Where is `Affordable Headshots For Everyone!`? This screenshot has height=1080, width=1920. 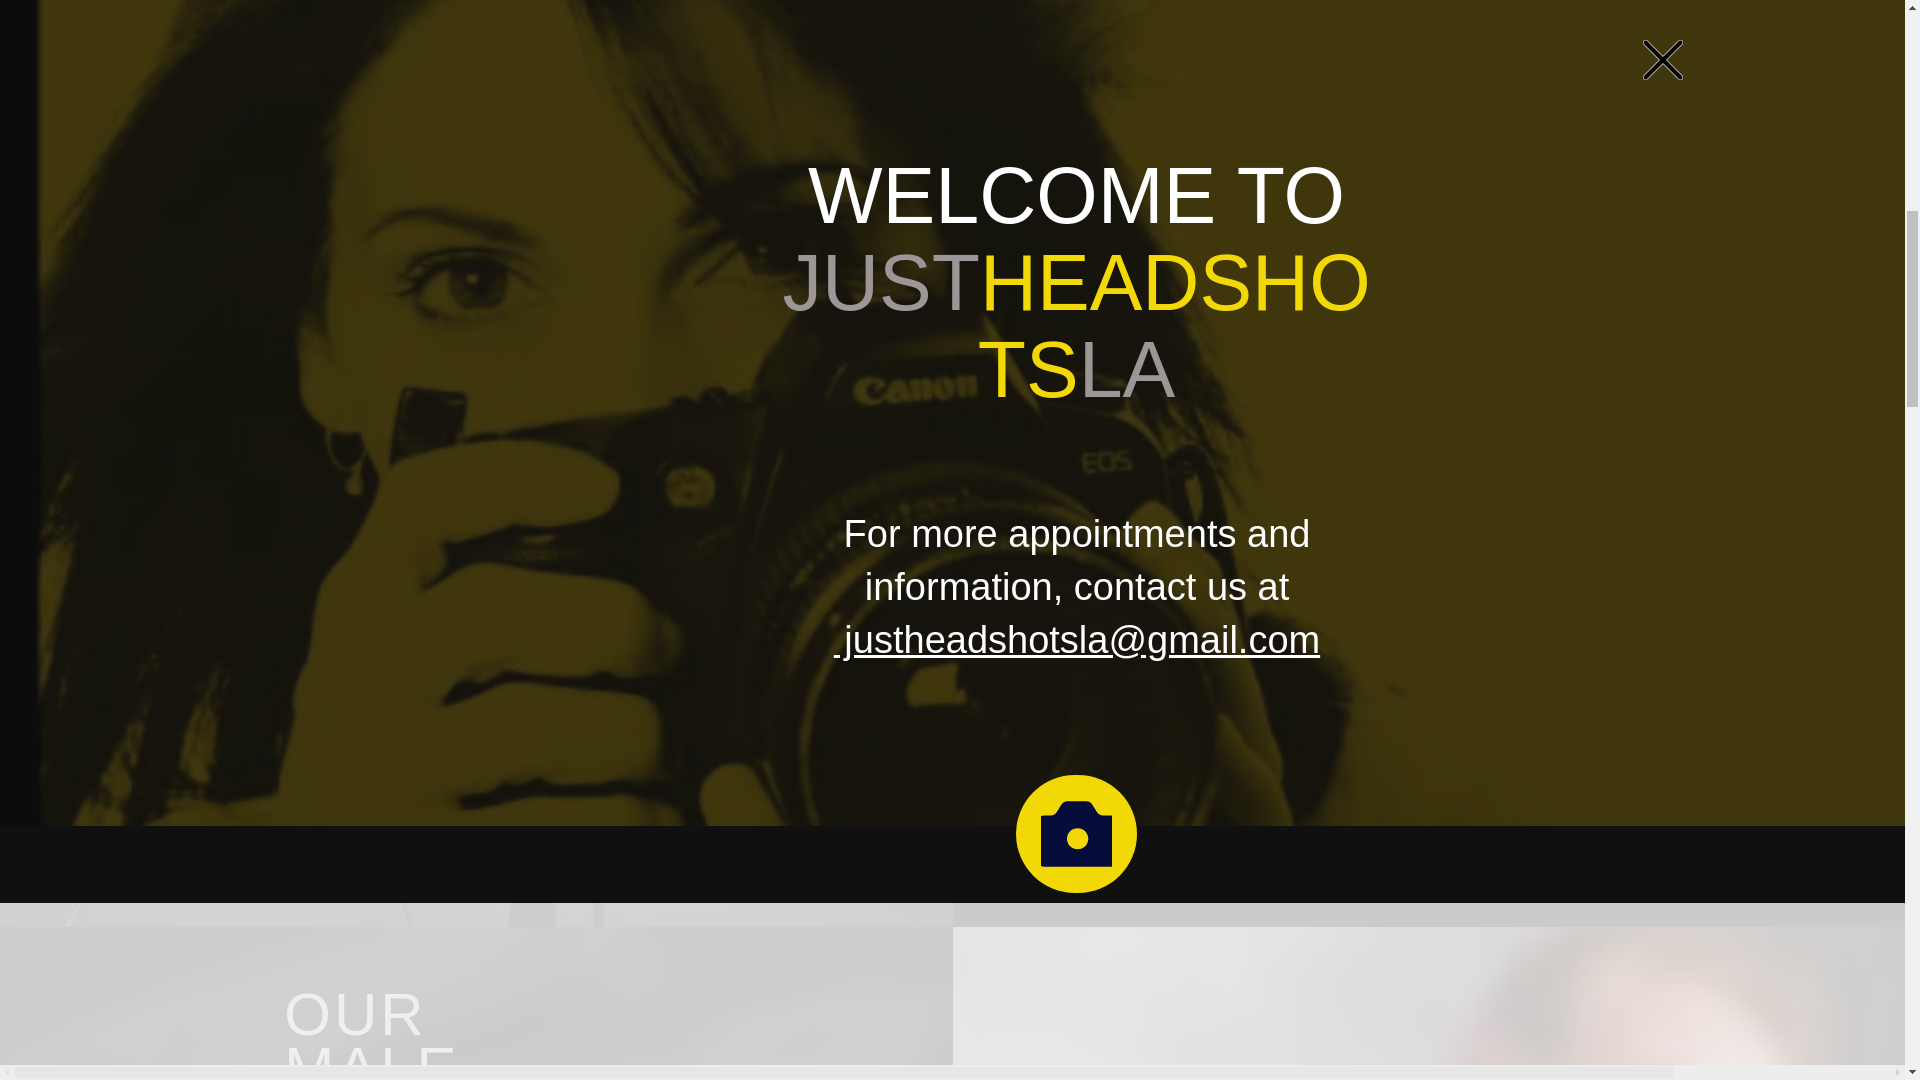 Affordable Headshots For Everyone! is located at coordinates (1428, 389).